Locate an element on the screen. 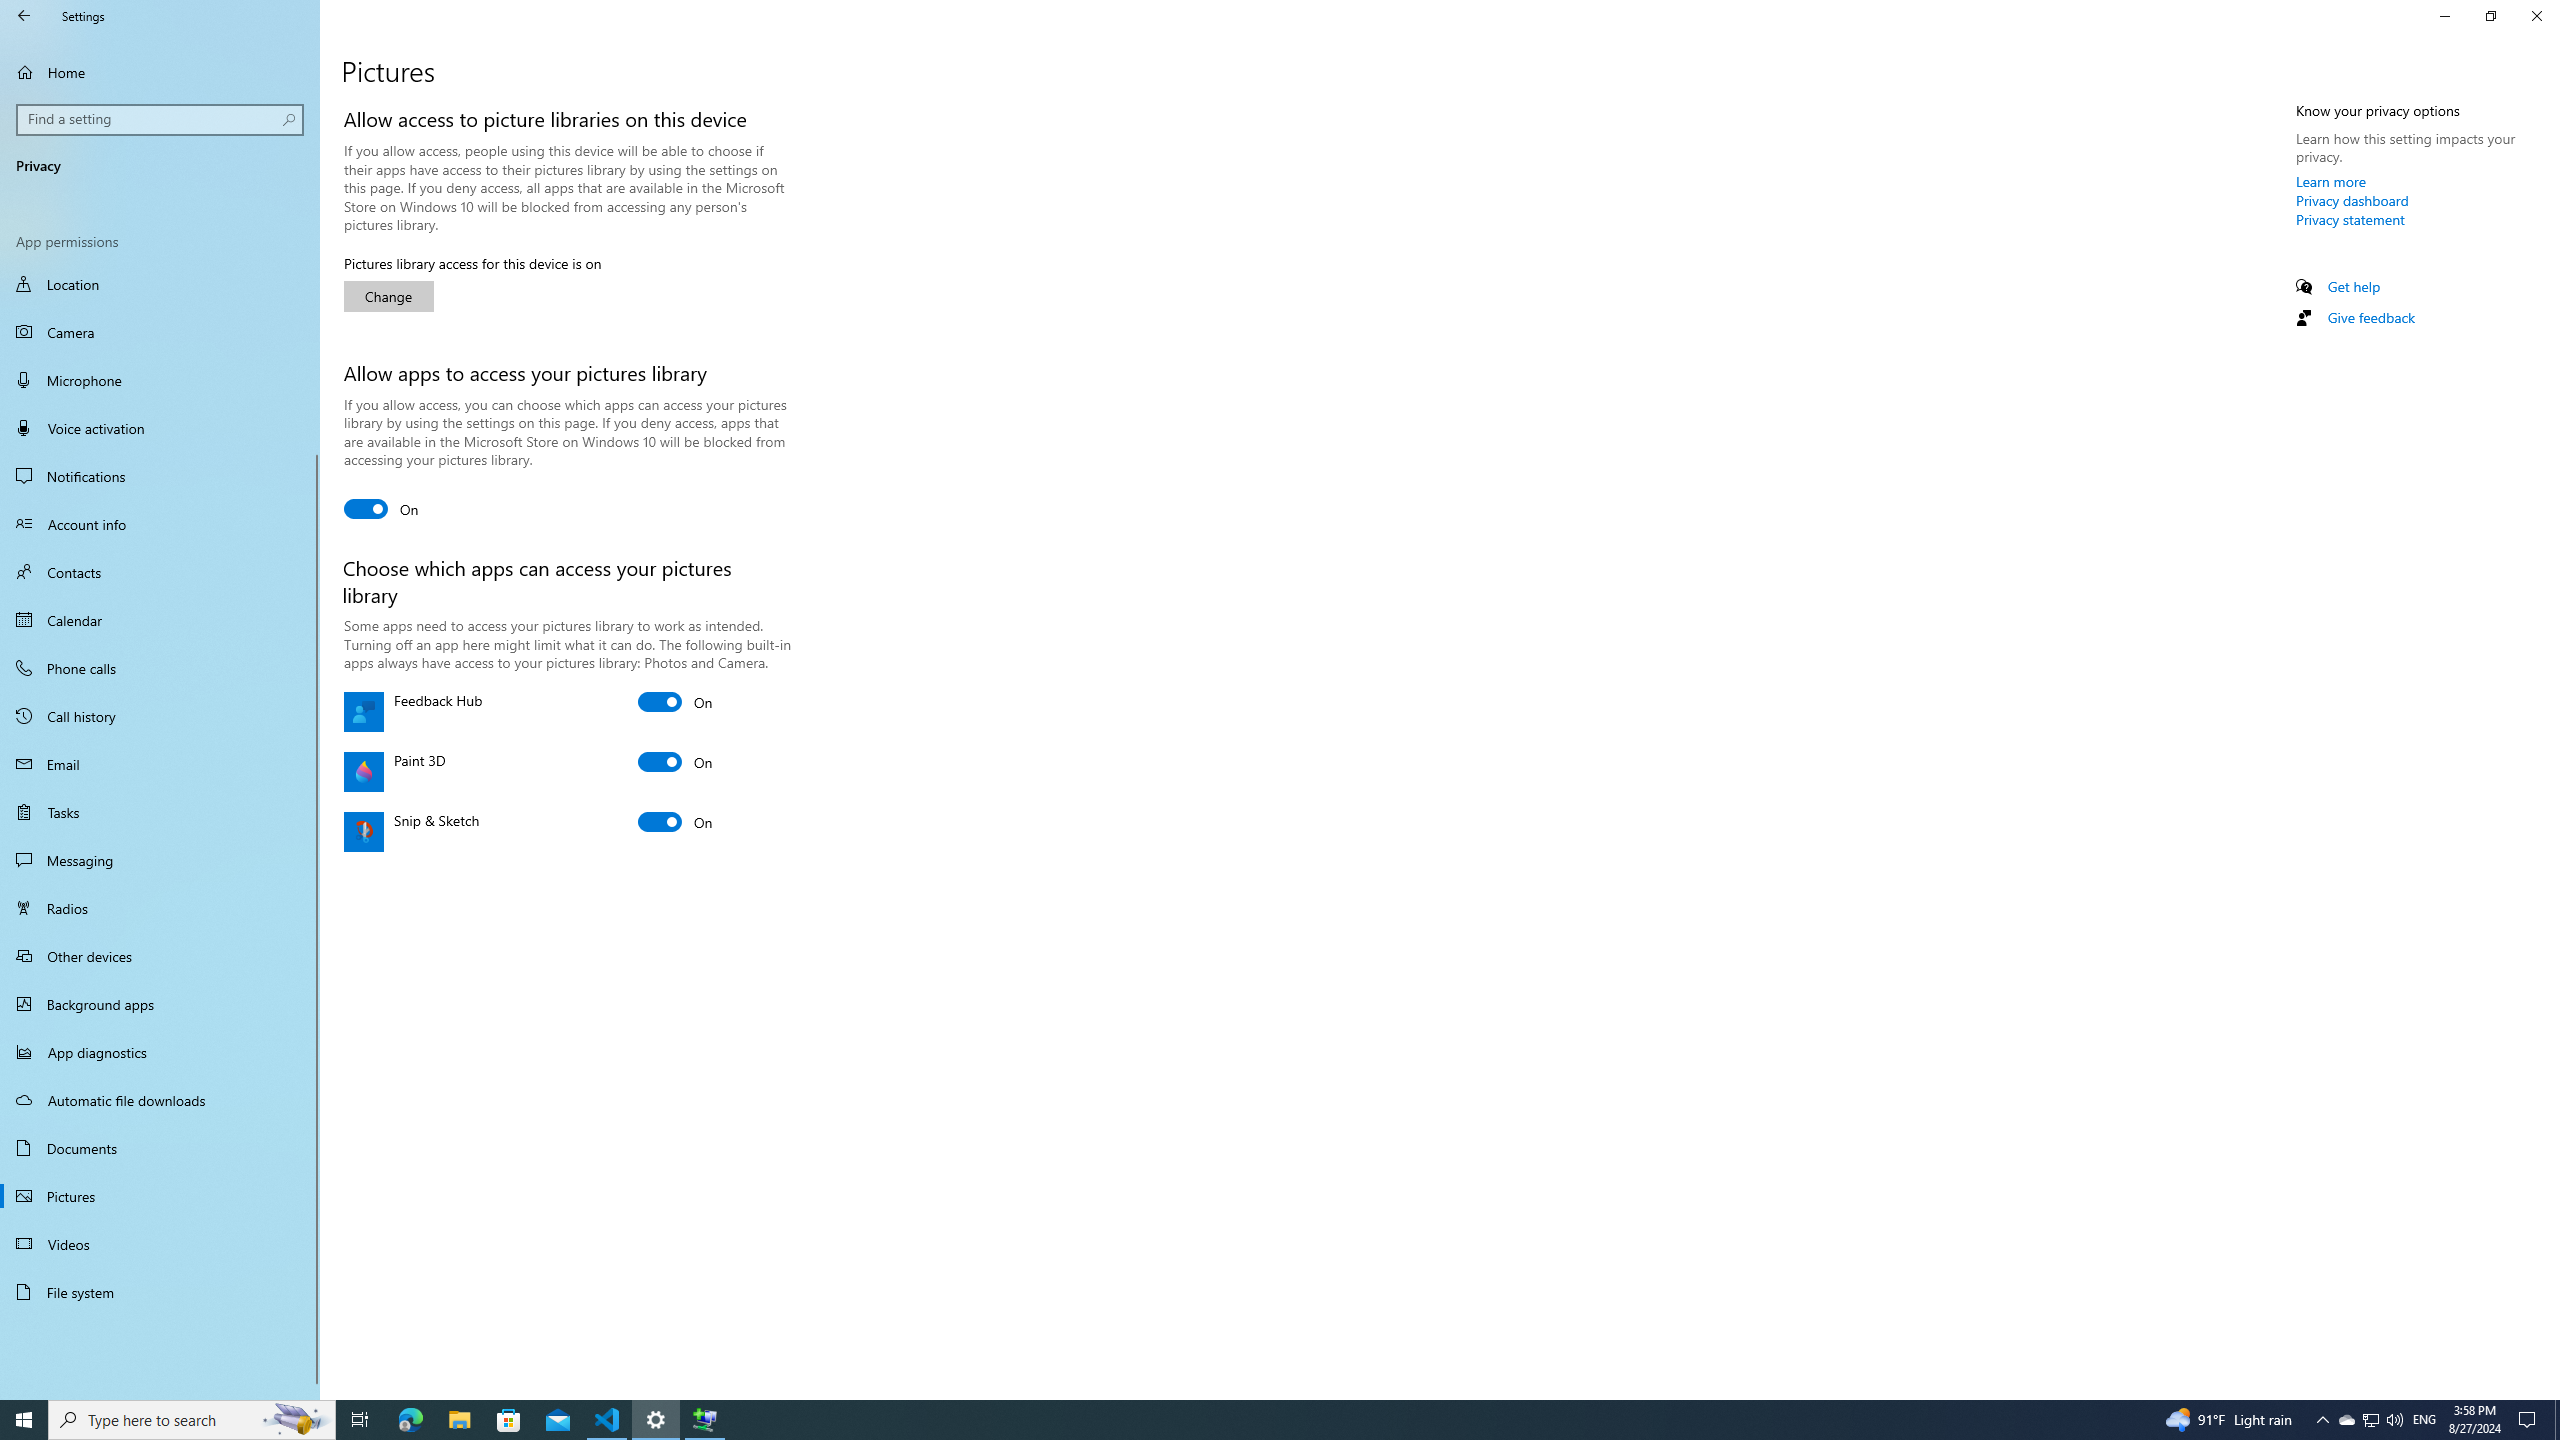  Contacts is located at coordinates (160, 572).